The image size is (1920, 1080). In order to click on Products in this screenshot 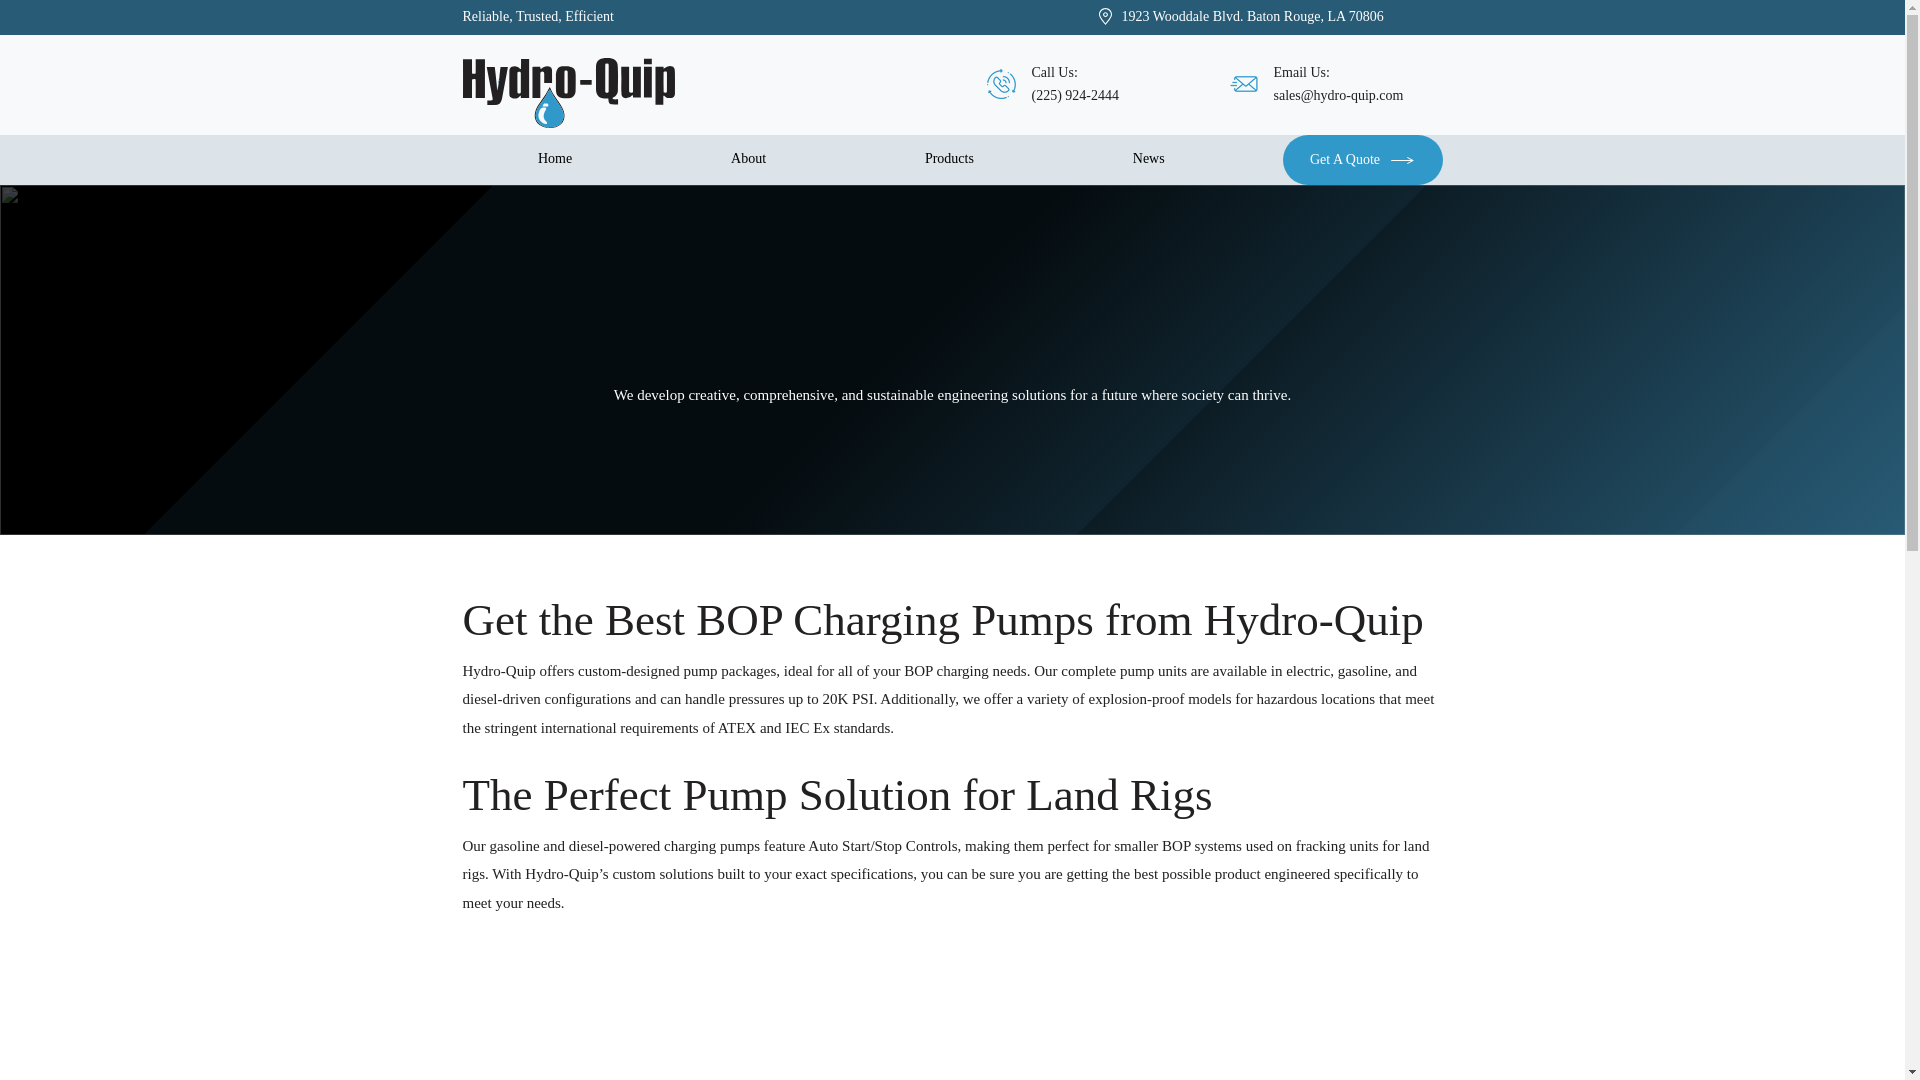, I will do `click(948, 159)`.